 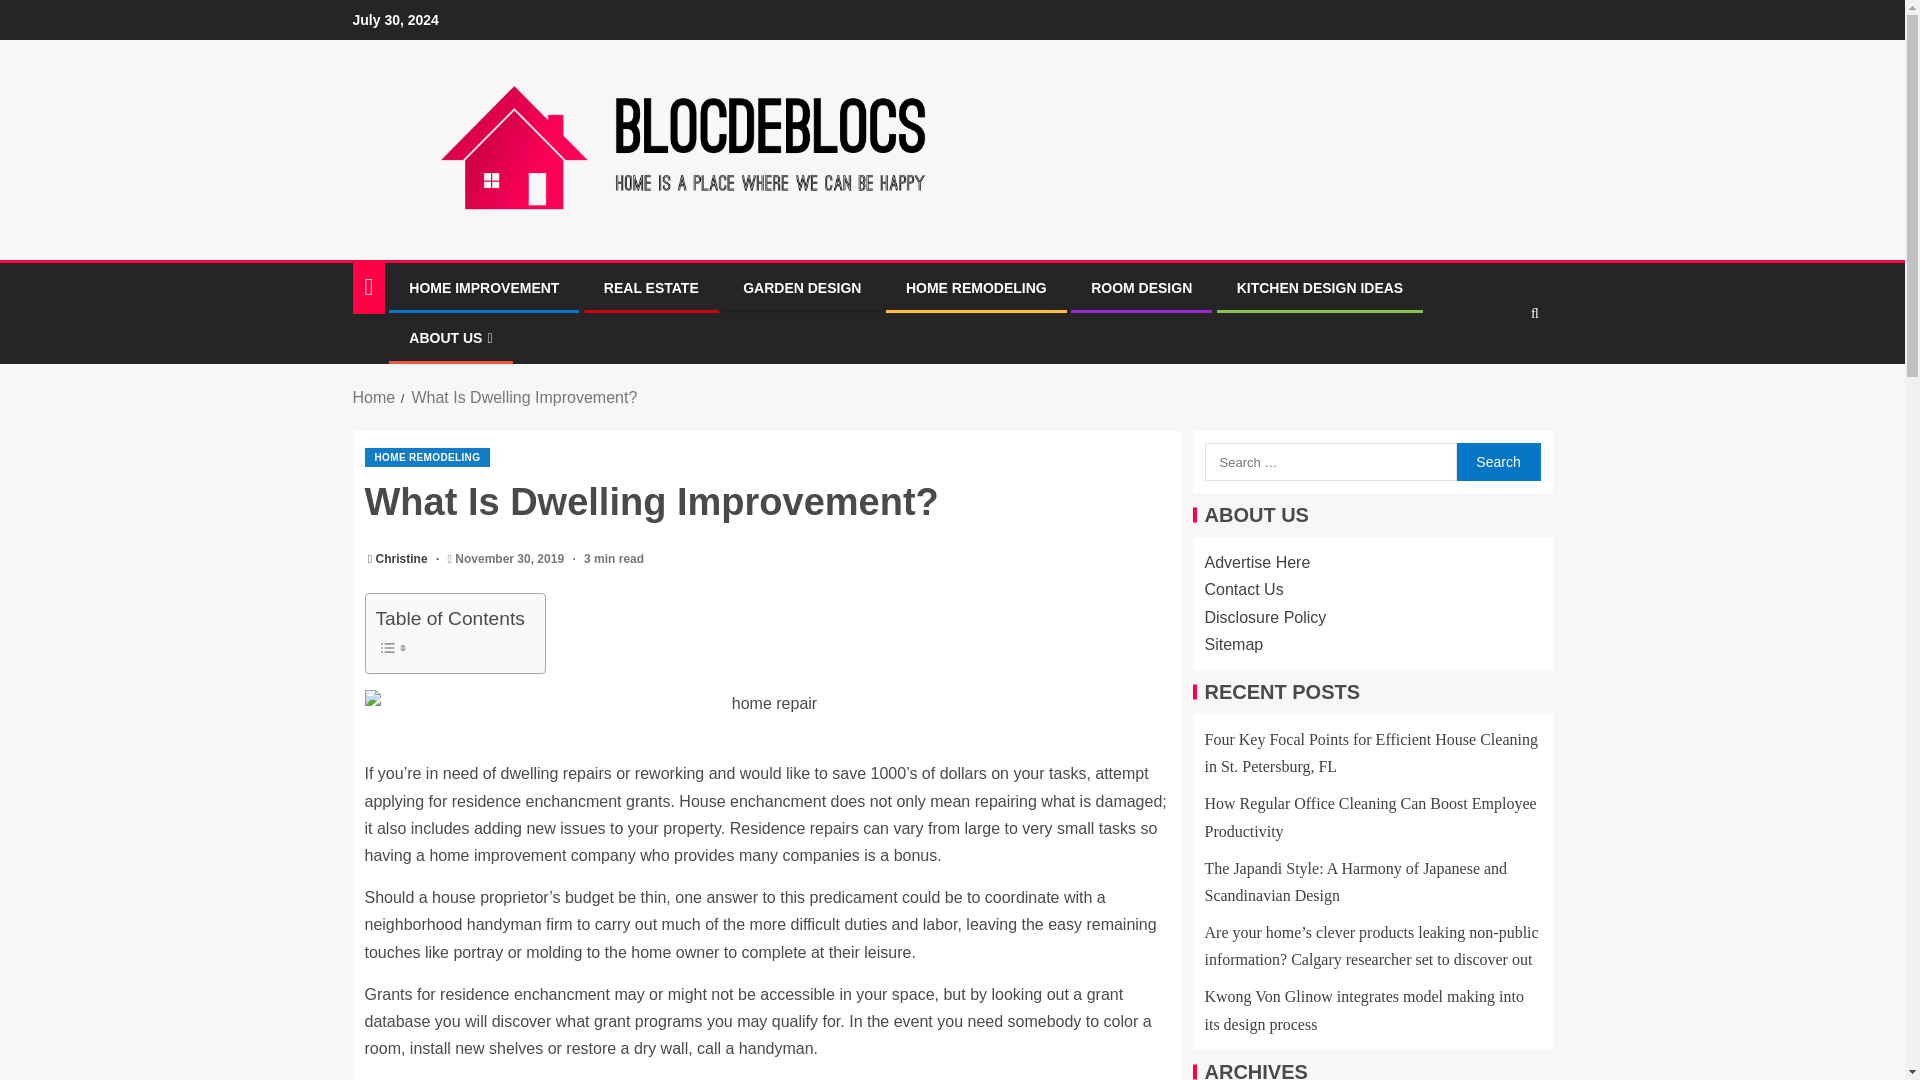 What do you see at coordinates (1496, 375) in the screenshot?
I see `Search` at bounding box center [1496, 375].